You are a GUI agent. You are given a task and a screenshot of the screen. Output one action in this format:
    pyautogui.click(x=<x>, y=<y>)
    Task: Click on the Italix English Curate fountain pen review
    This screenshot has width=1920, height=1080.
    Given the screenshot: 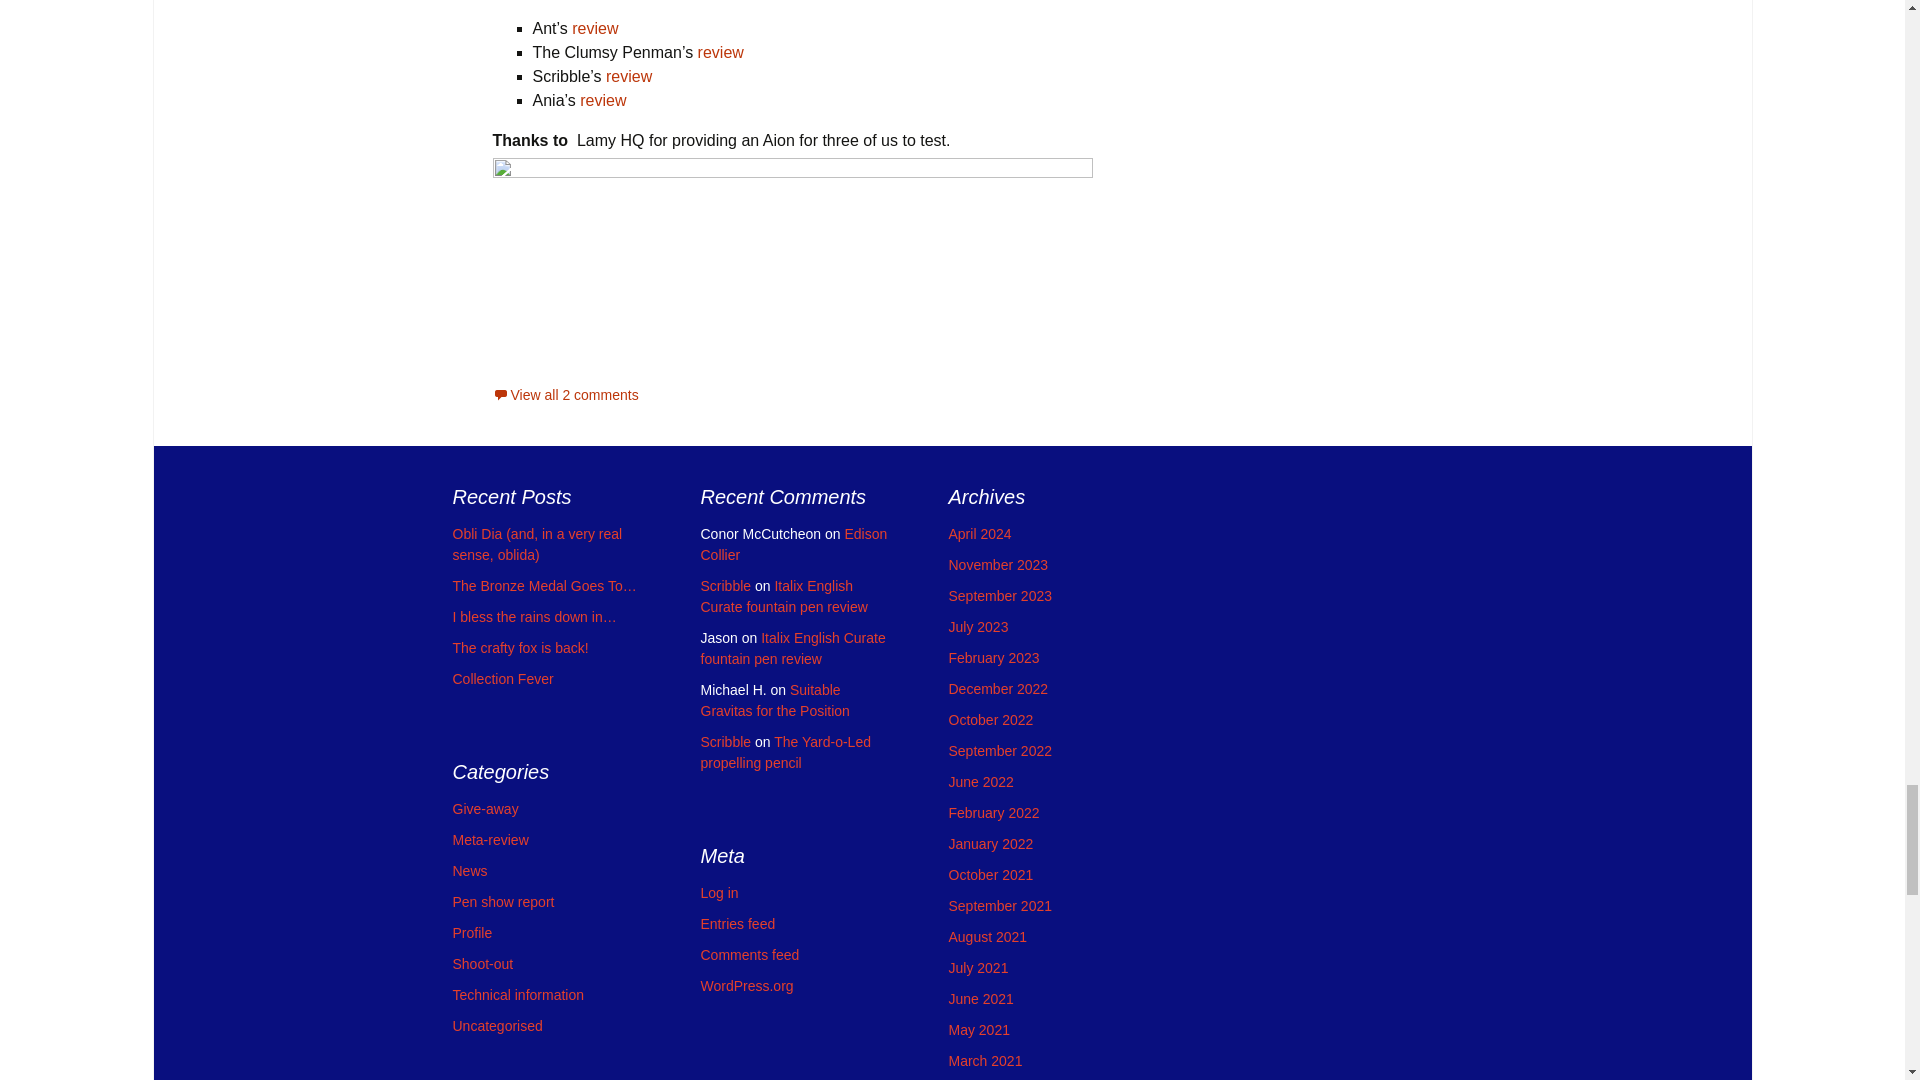 What is the action you would take?
    pyautogui.click(x=784, y=596)
    